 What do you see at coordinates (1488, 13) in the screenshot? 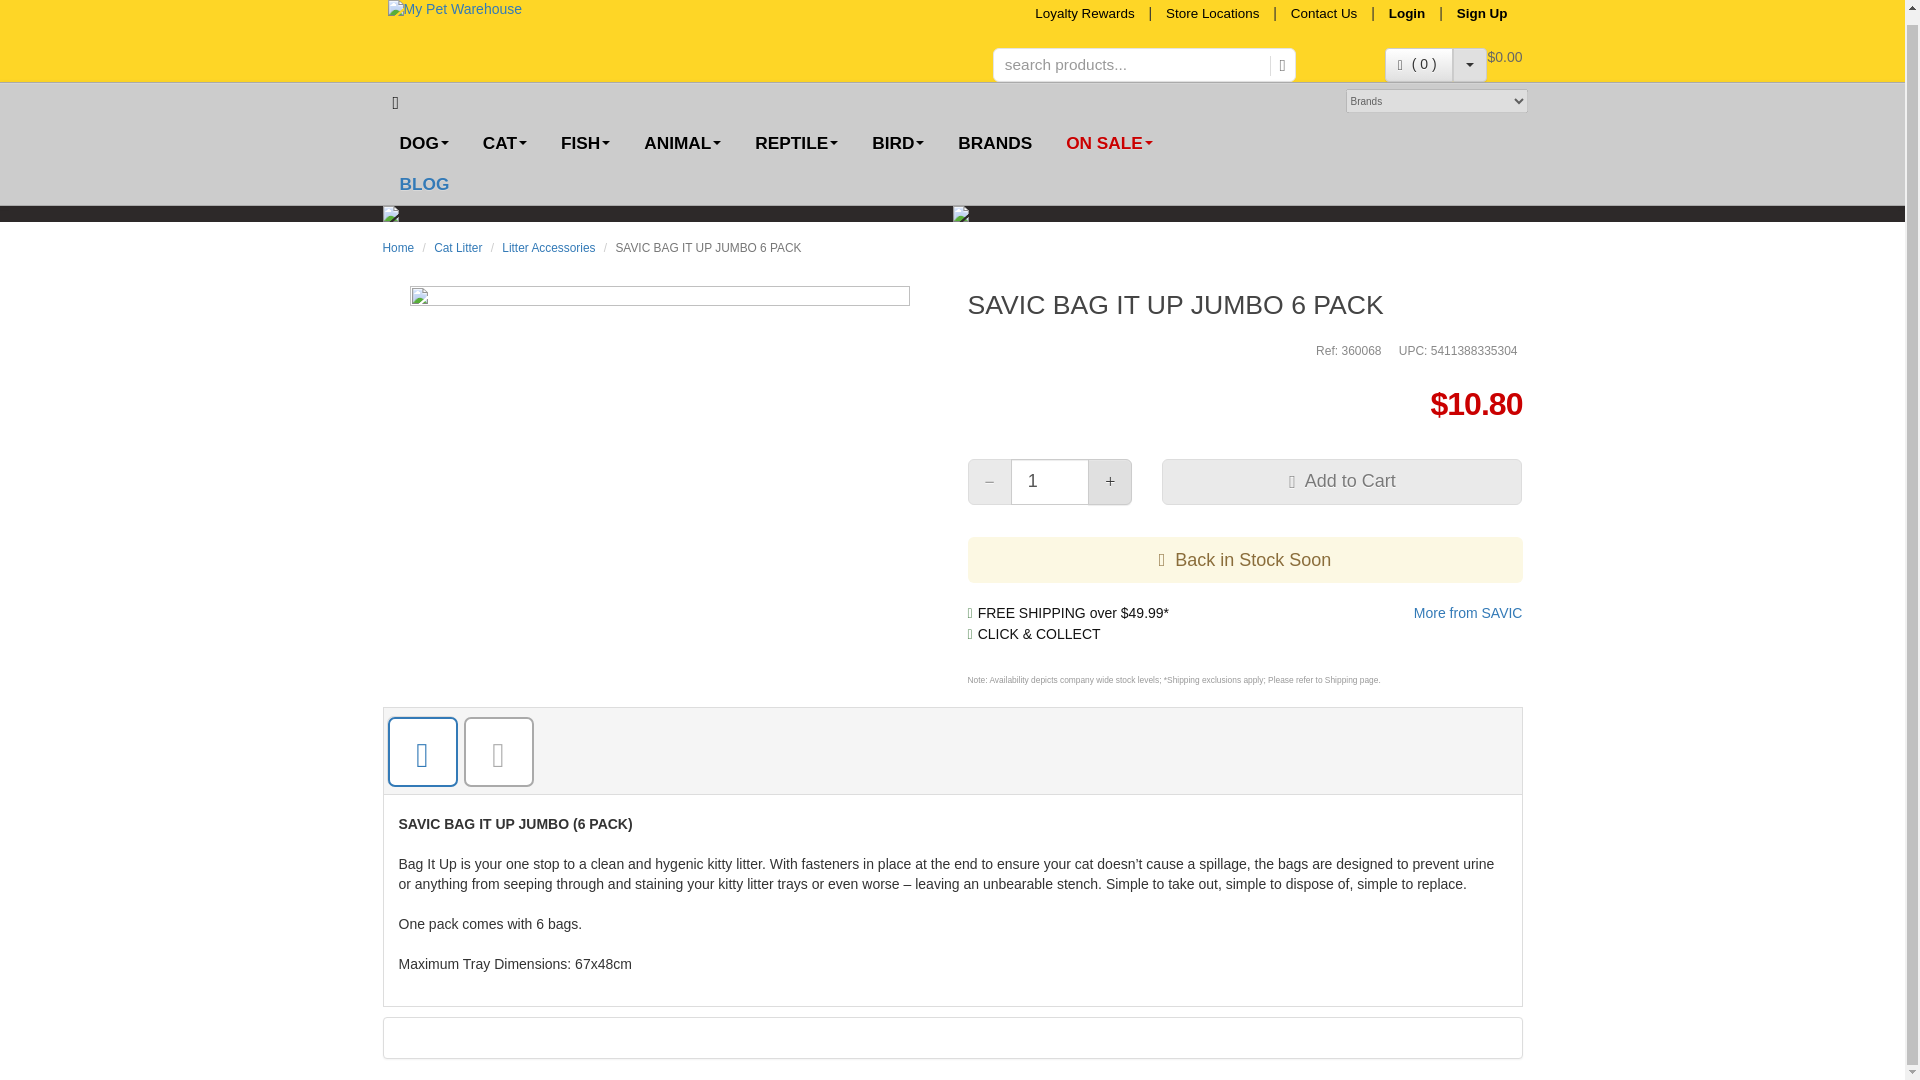
I see `Sign Up` at bounding box center [1488, 13].